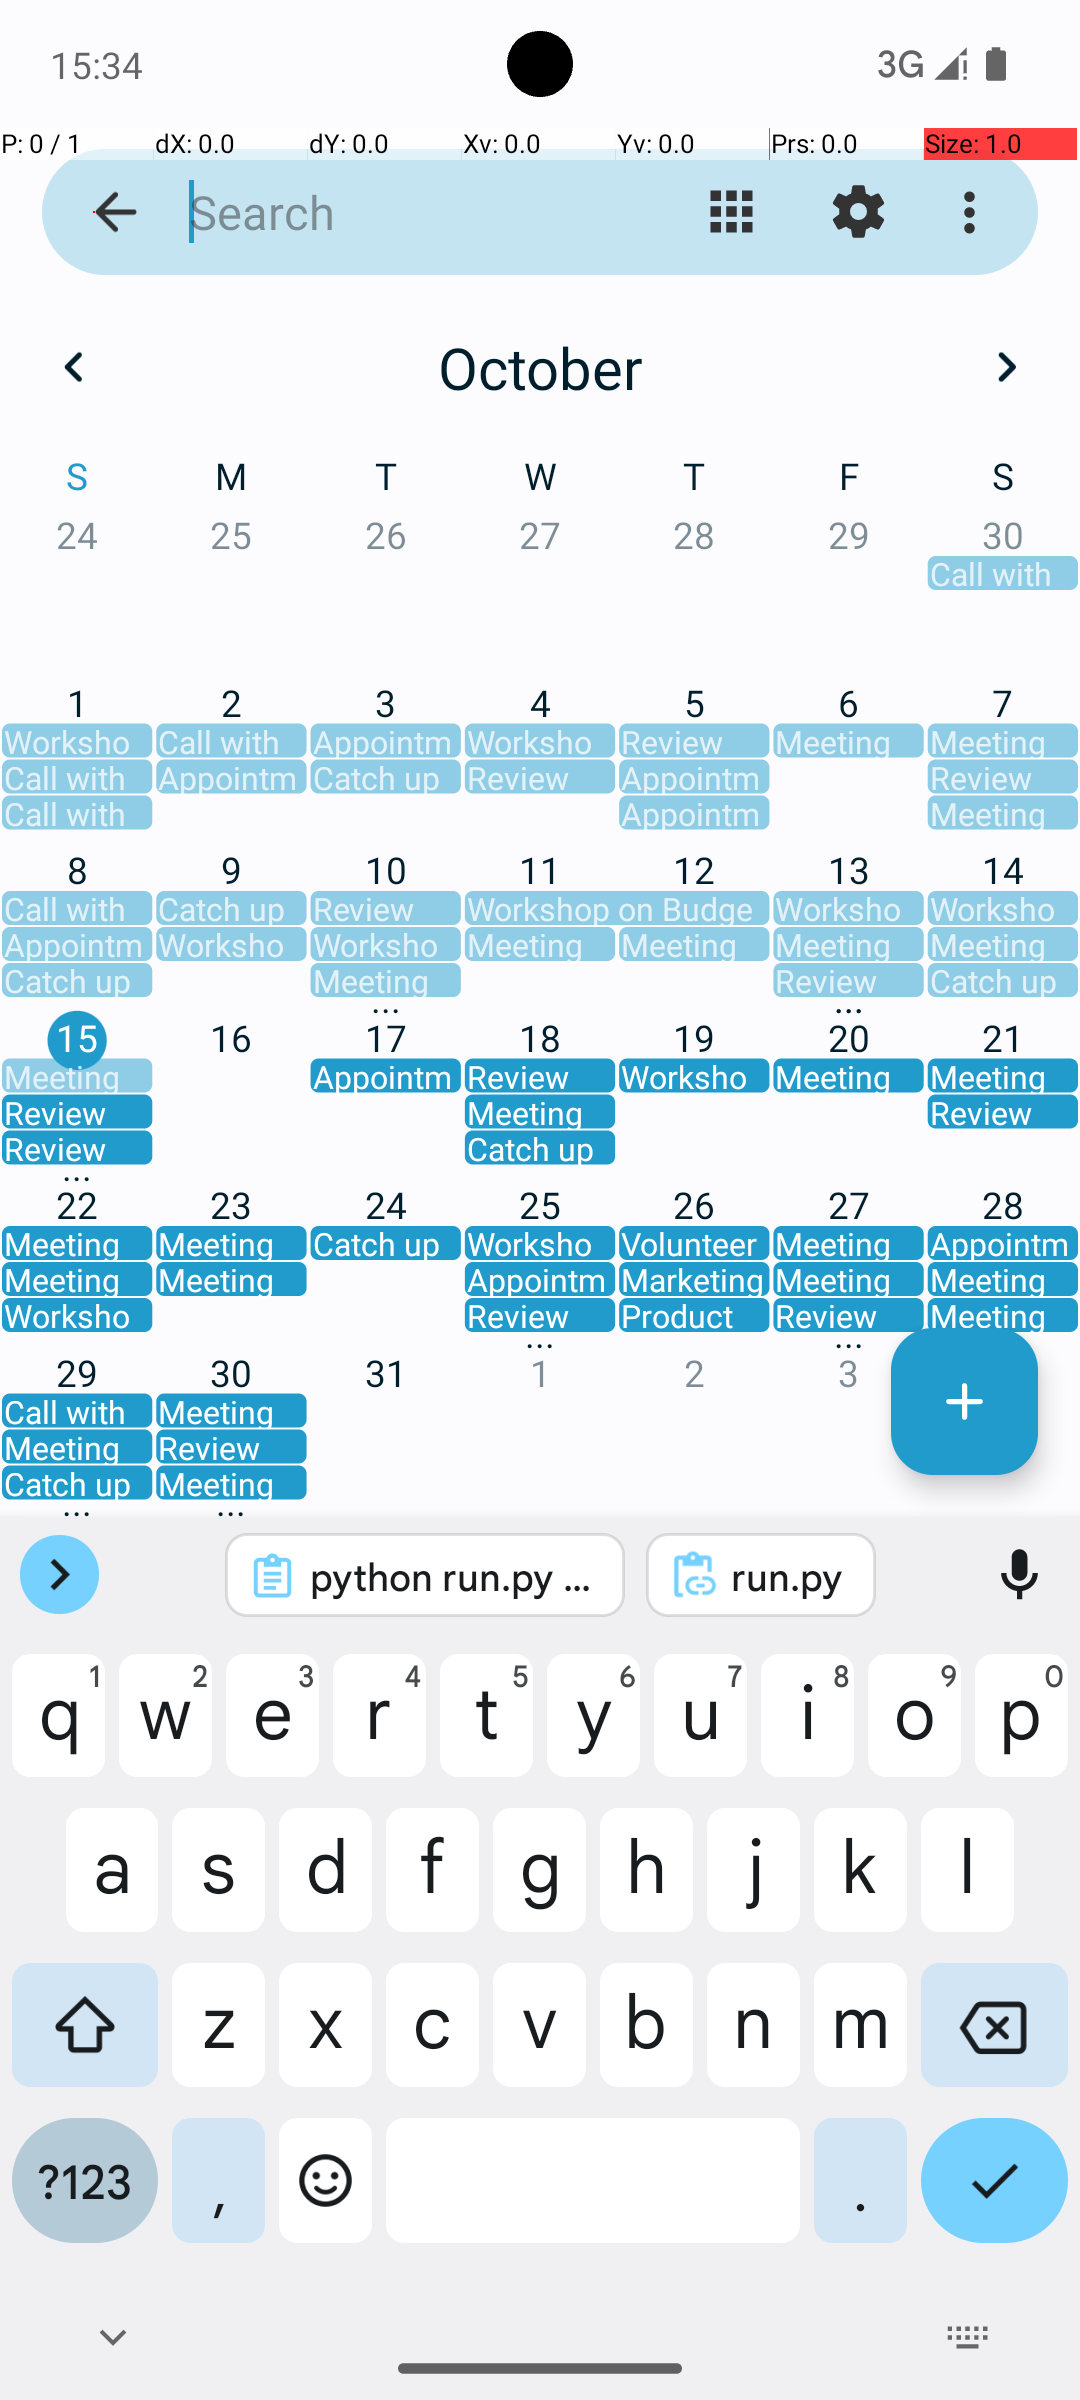 The width and height of the screenshot is (1080, 2400). Describe the element at coordinates (788, 1576) in the screenshot. I see `run.py` at that location.